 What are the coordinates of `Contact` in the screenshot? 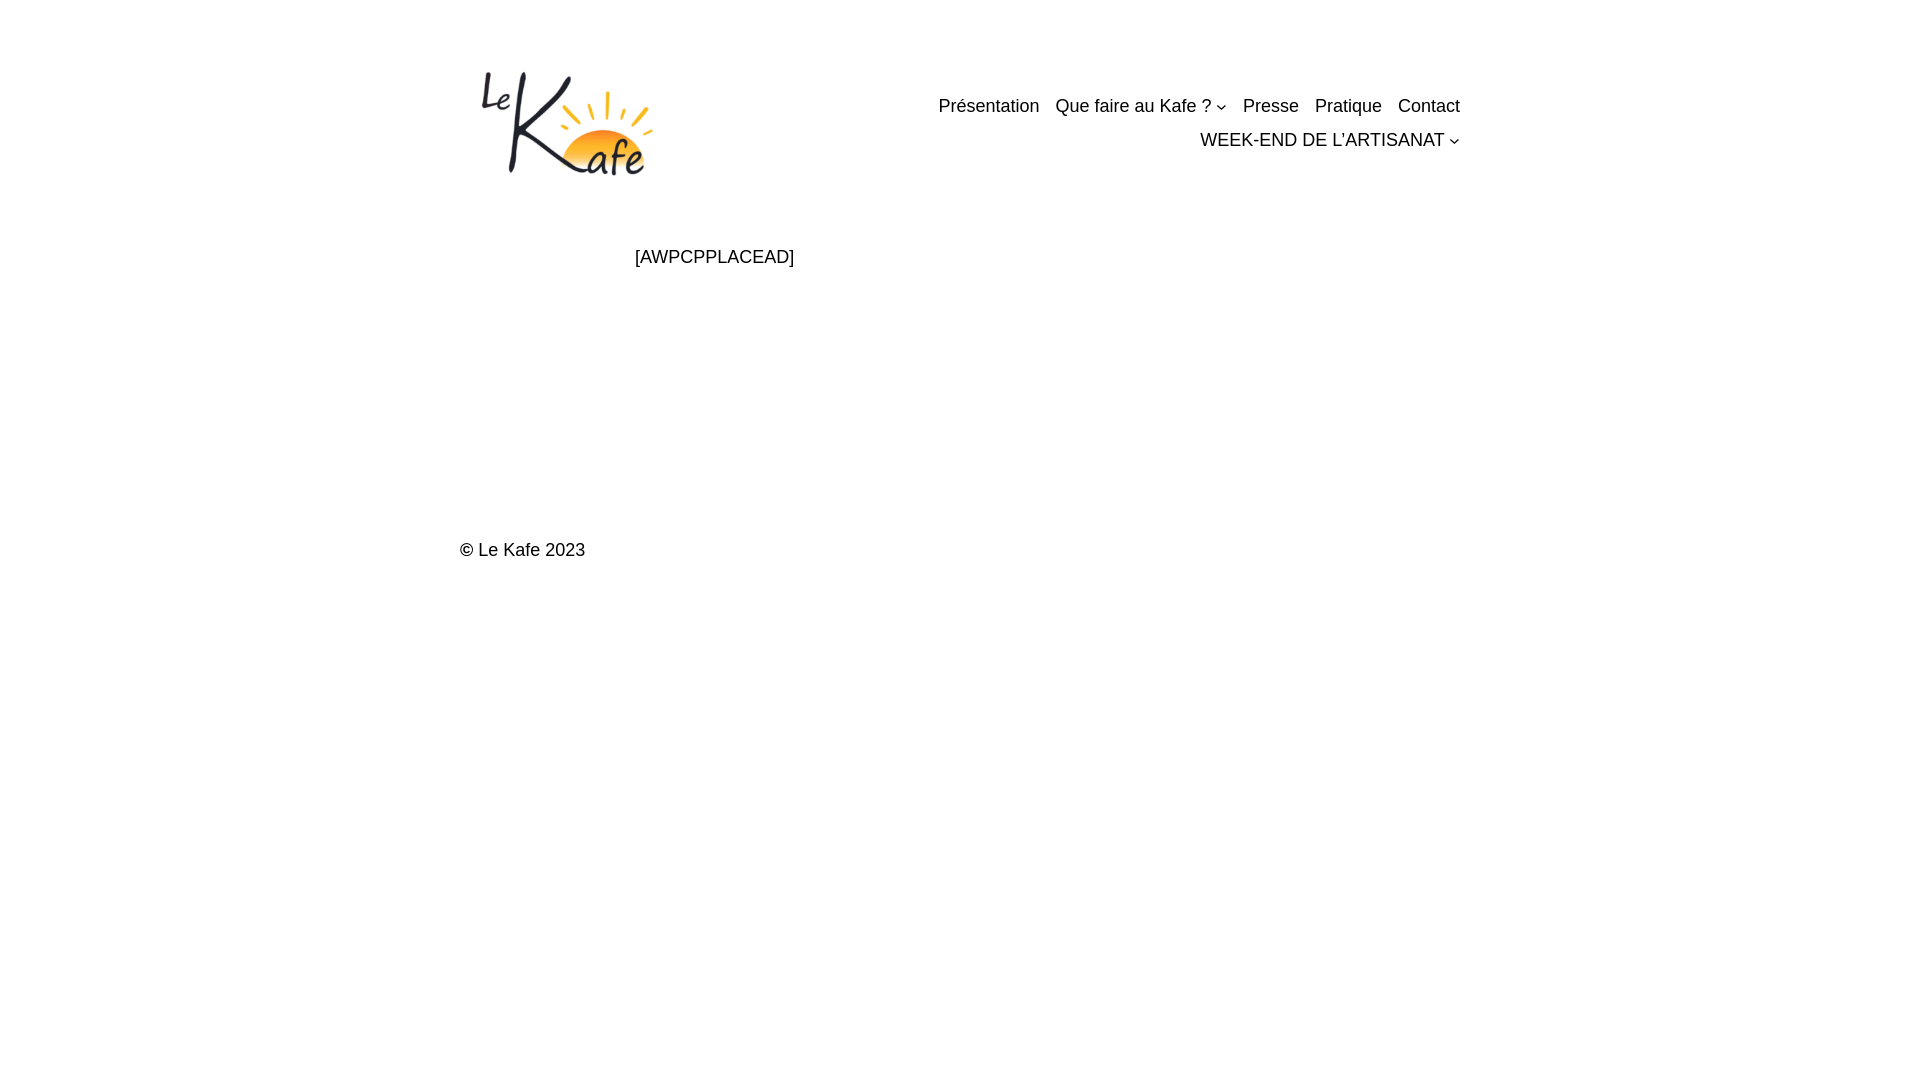 It's located at (1429, 106).